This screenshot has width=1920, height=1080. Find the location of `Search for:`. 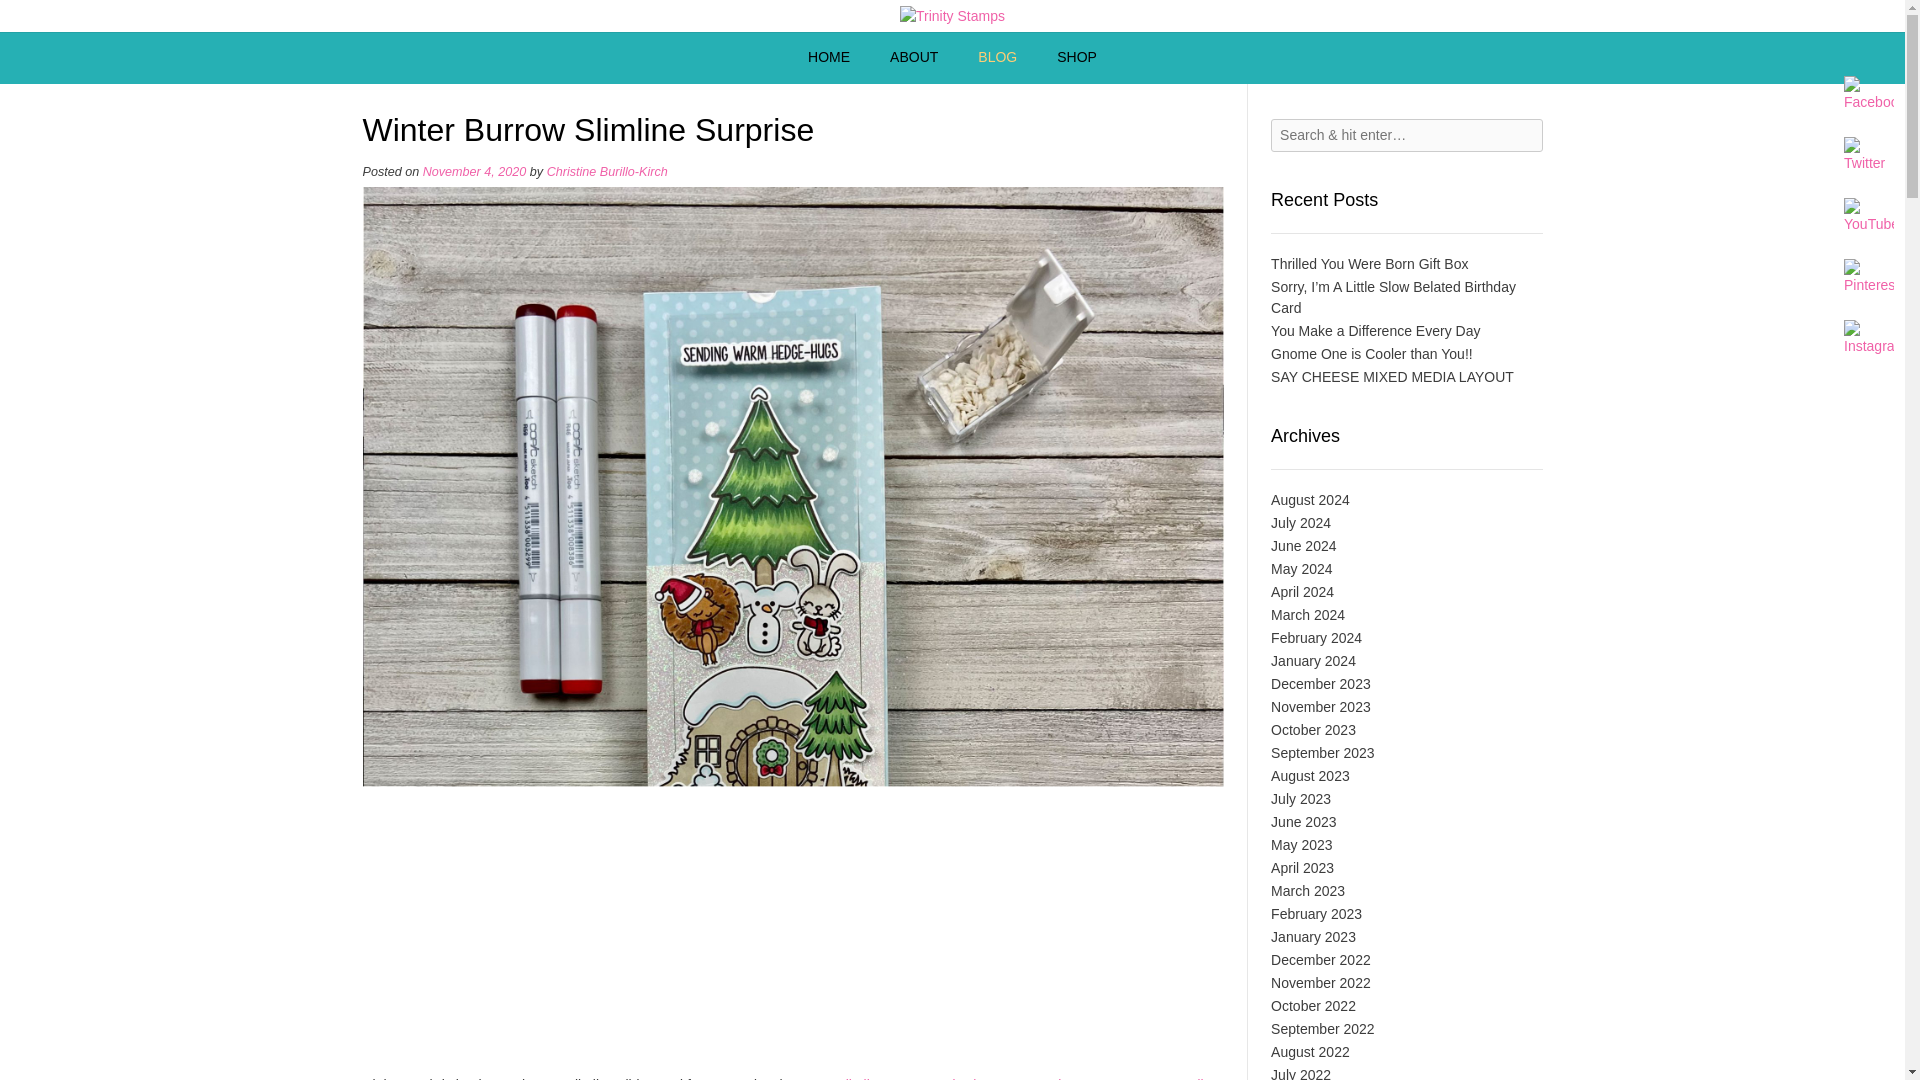

Search for: is located at coordinates (1406, 135).